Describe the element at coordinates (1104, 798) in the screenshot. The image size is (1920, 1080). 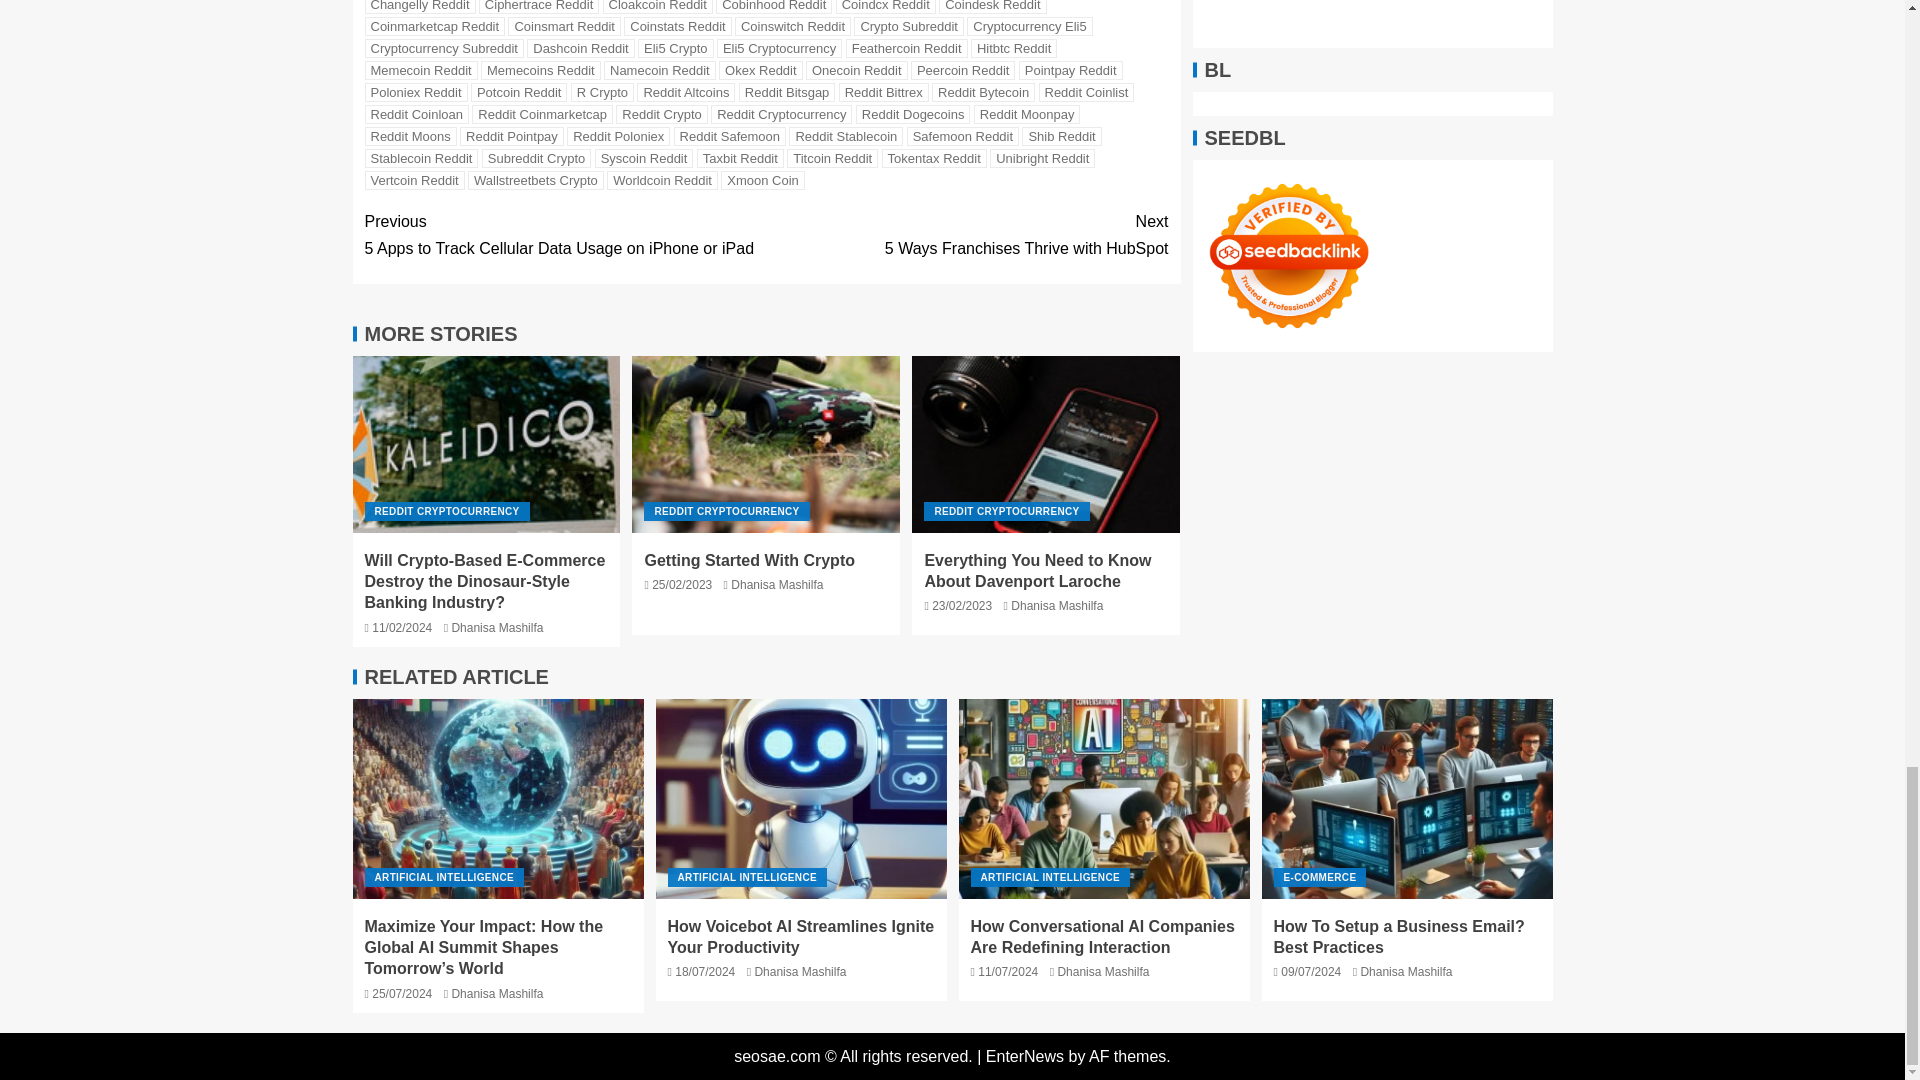
I see `How Conversational AI Companies Are Redefining Interaction` at that location.